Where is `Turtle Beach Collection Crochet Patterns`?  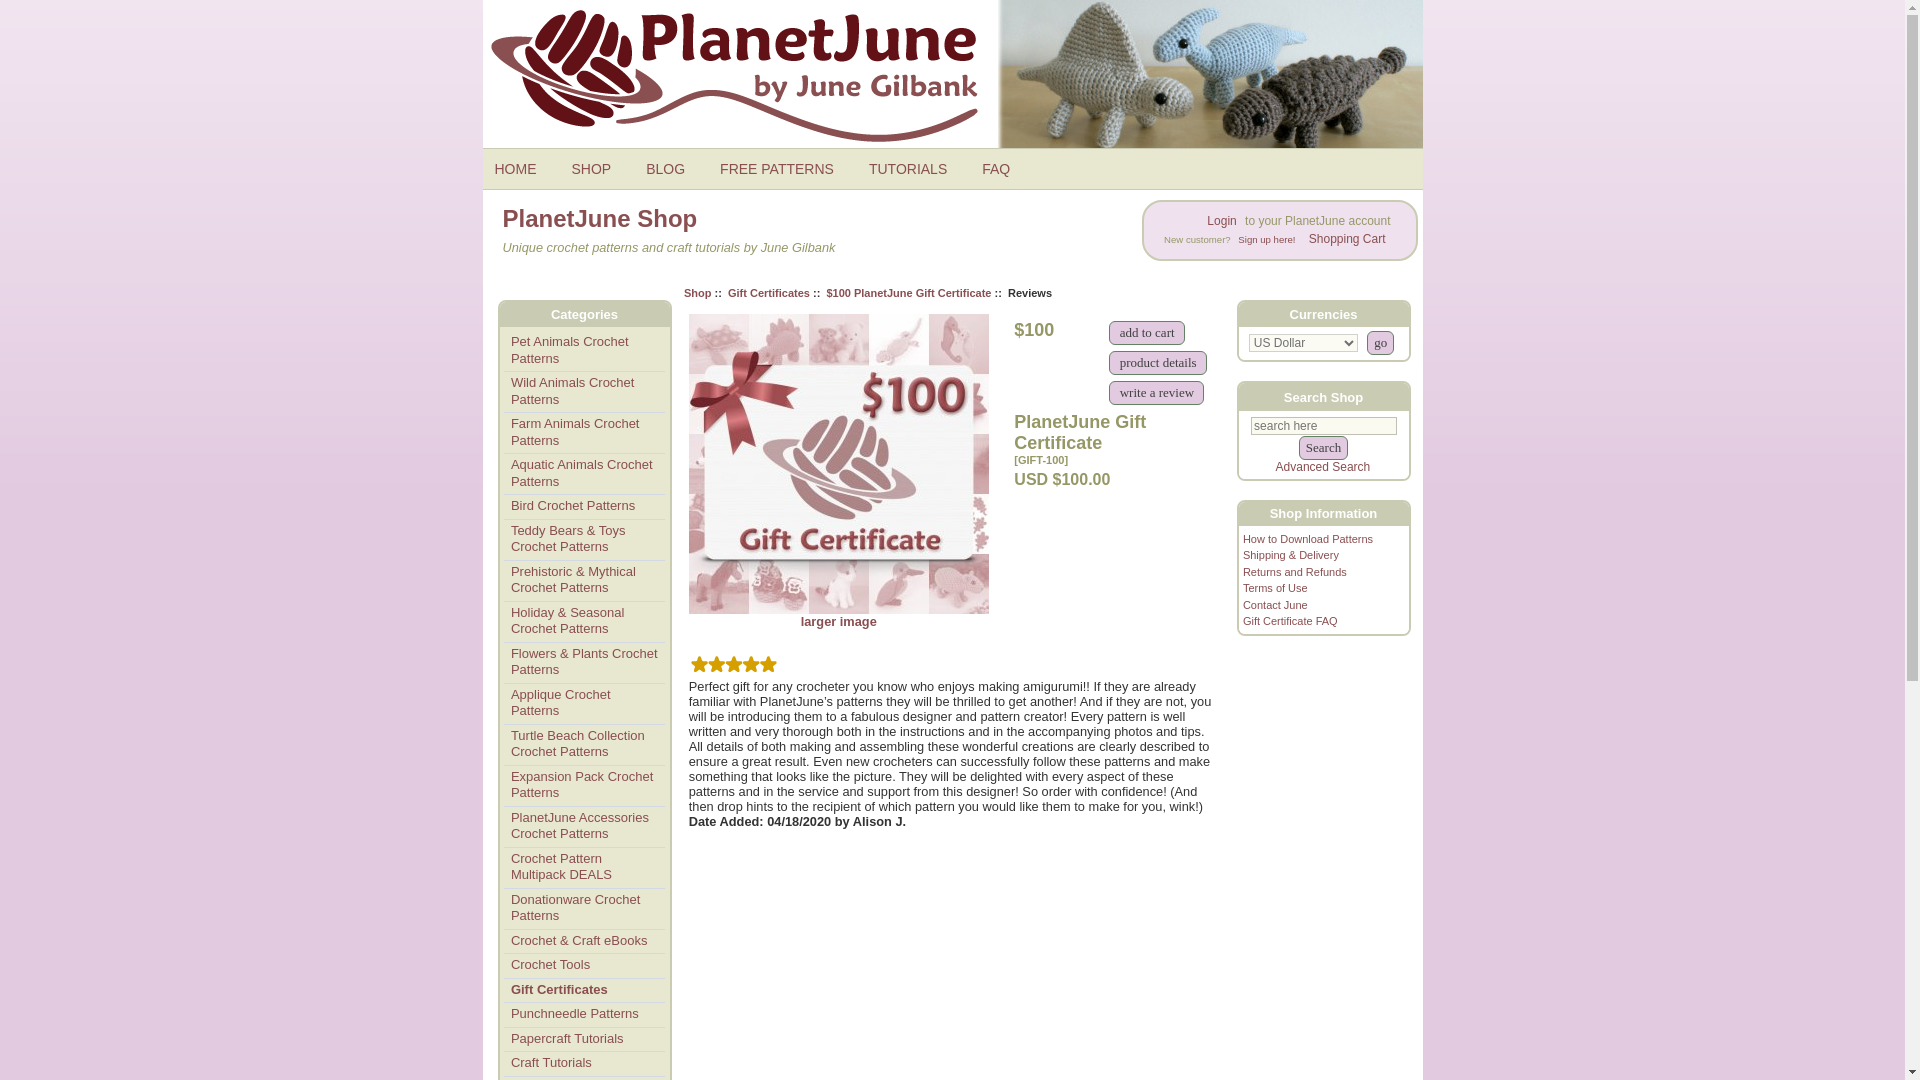 Turtle Beach Collection Crochet Patterns is located at coordinates (584, 744).